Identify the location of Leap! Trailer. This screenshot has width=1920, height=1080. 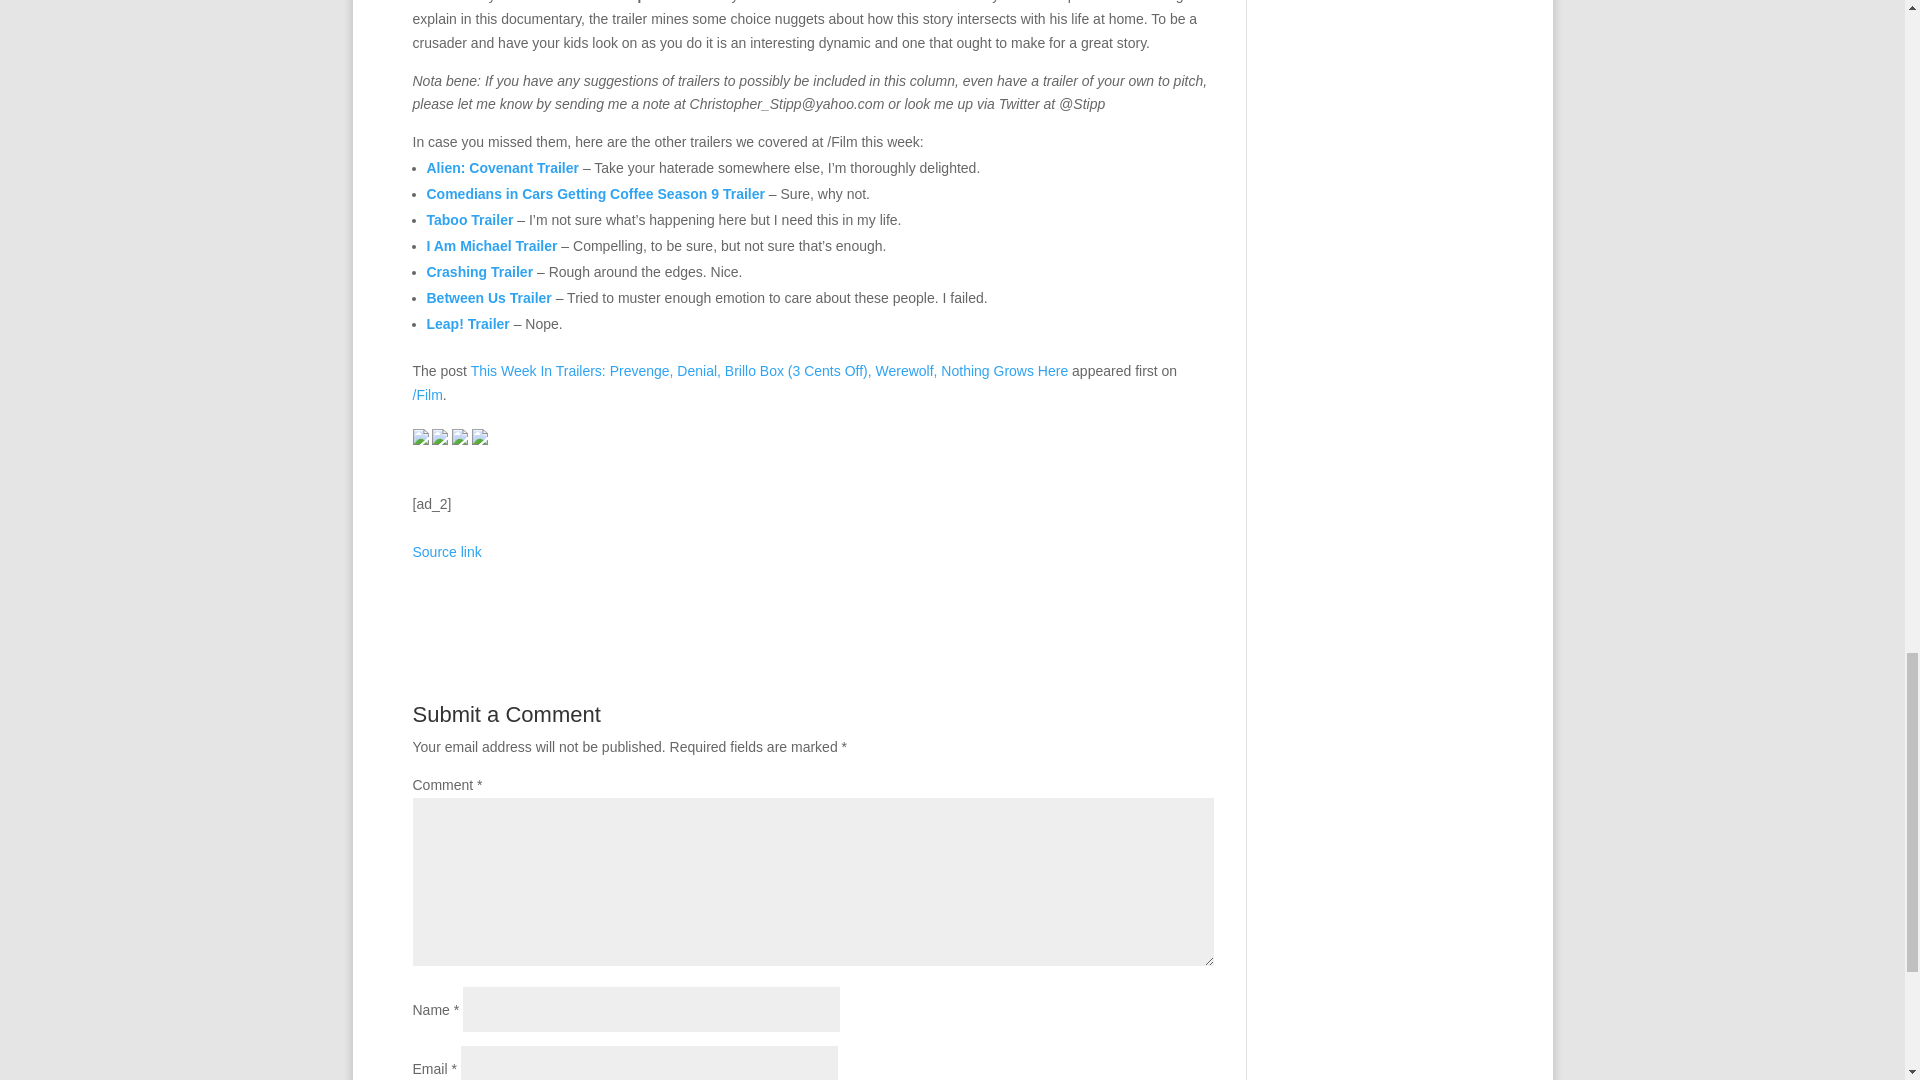
(467, 324).